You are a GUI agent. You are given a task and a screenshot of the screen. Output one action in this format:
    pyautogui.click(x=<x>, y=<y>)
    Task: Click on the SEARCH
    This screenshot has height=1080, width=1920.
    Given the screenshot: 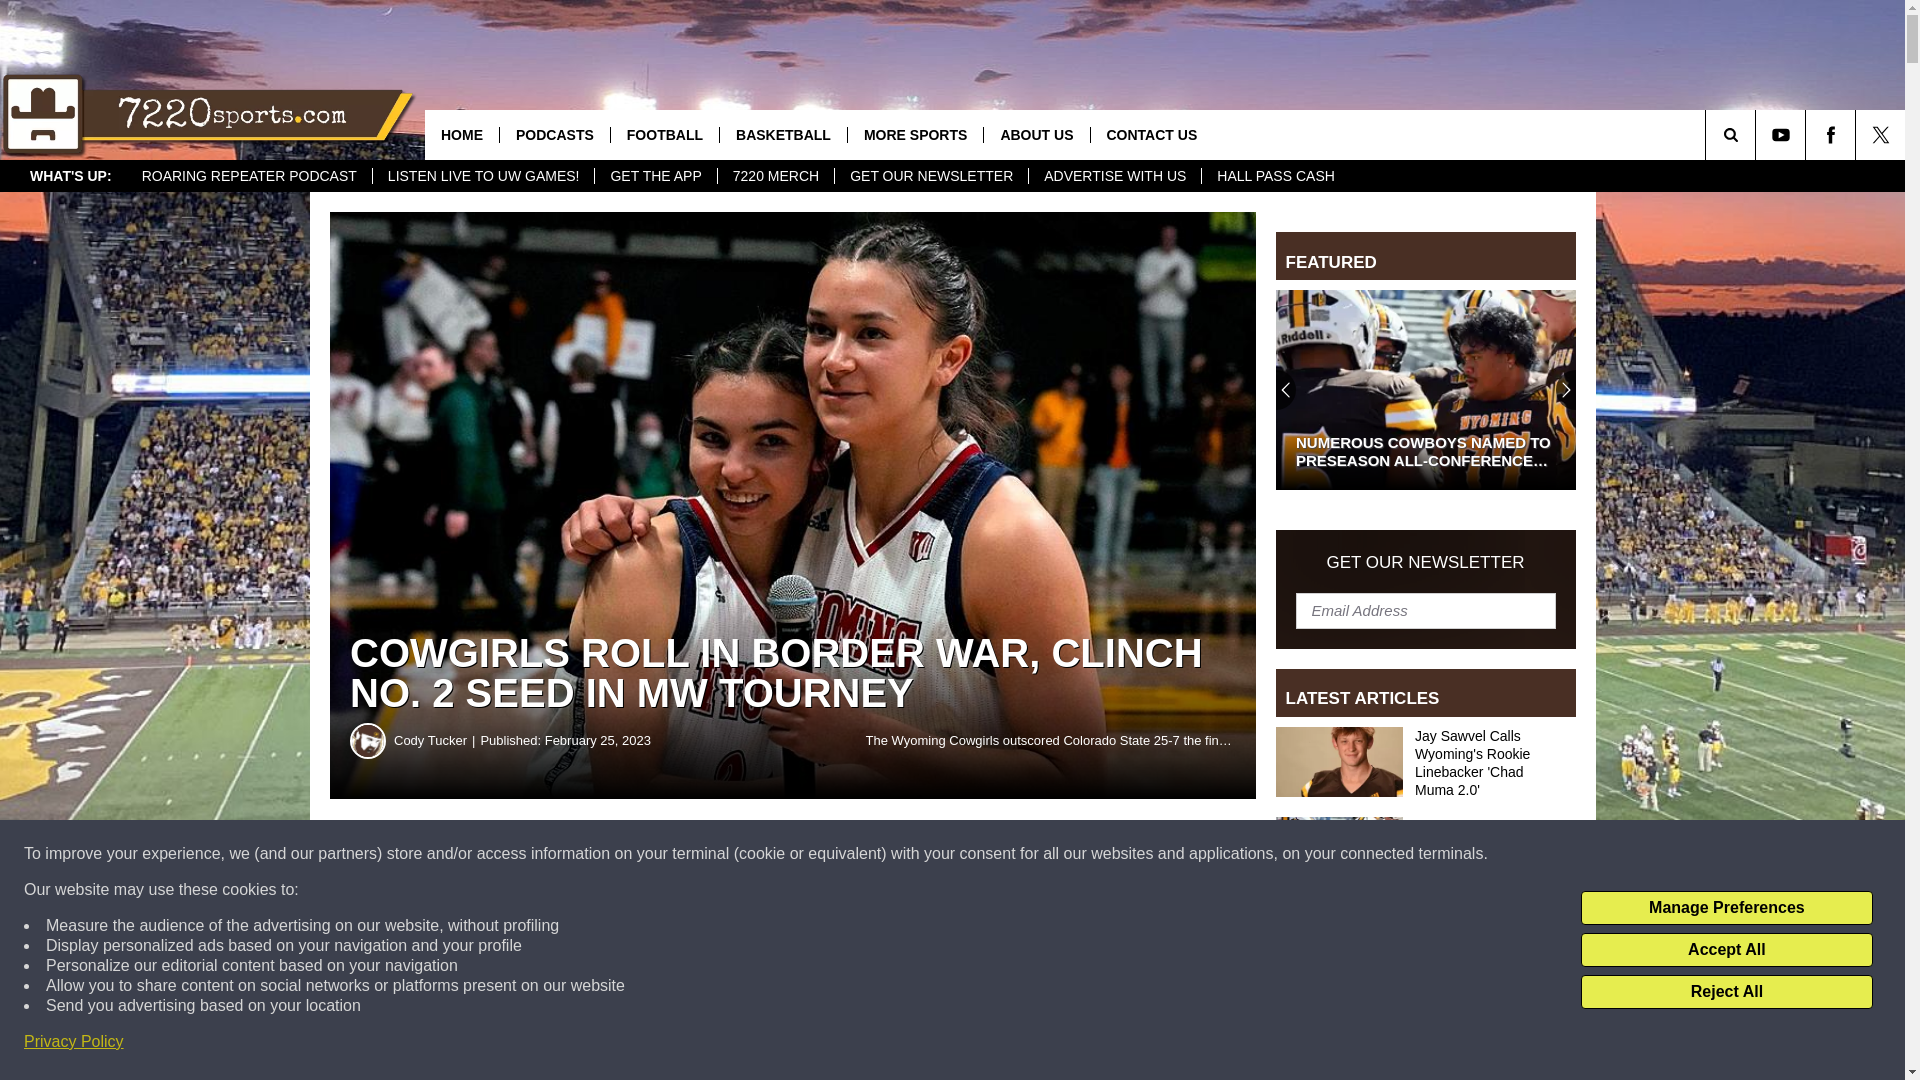 What is the action you would take?
    pyautogui.click(x=1758, y=134)
    